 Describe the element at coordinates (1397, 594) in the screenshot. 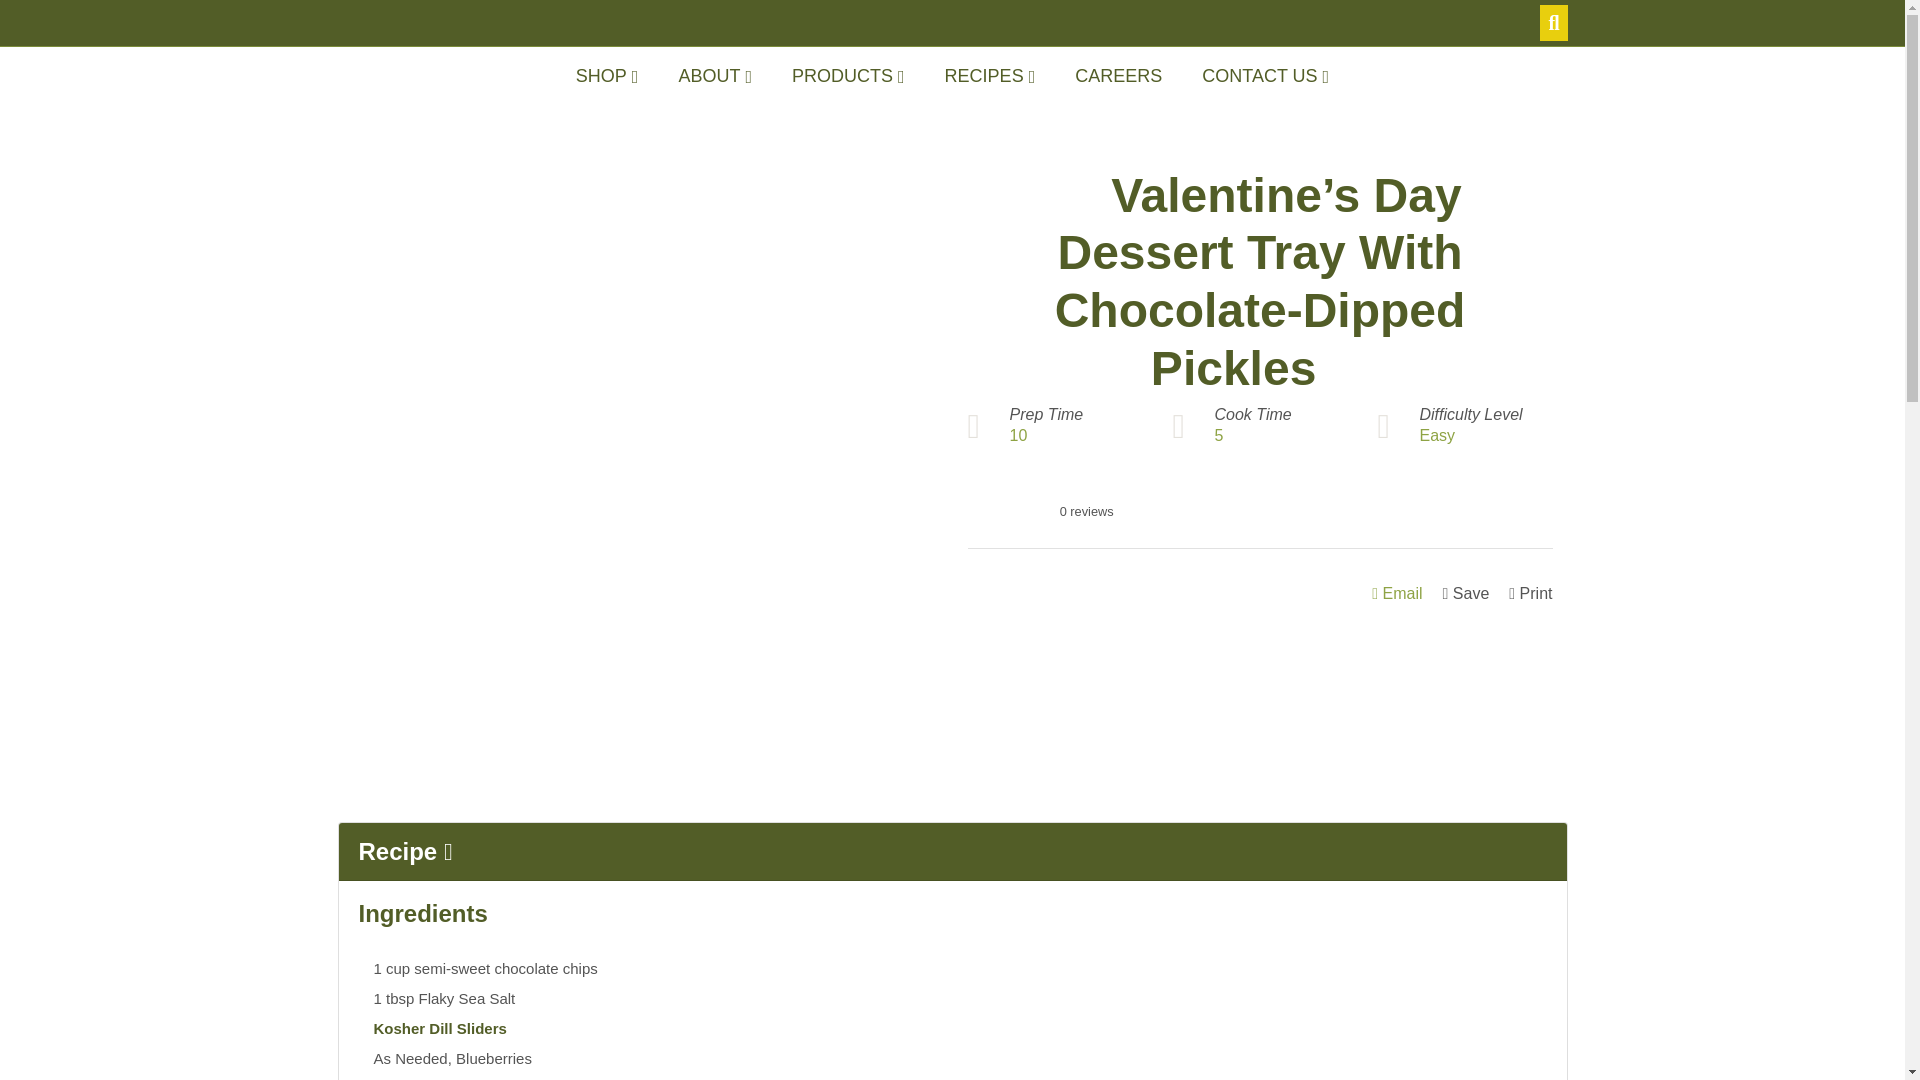

I see `Share by Email` at that location.